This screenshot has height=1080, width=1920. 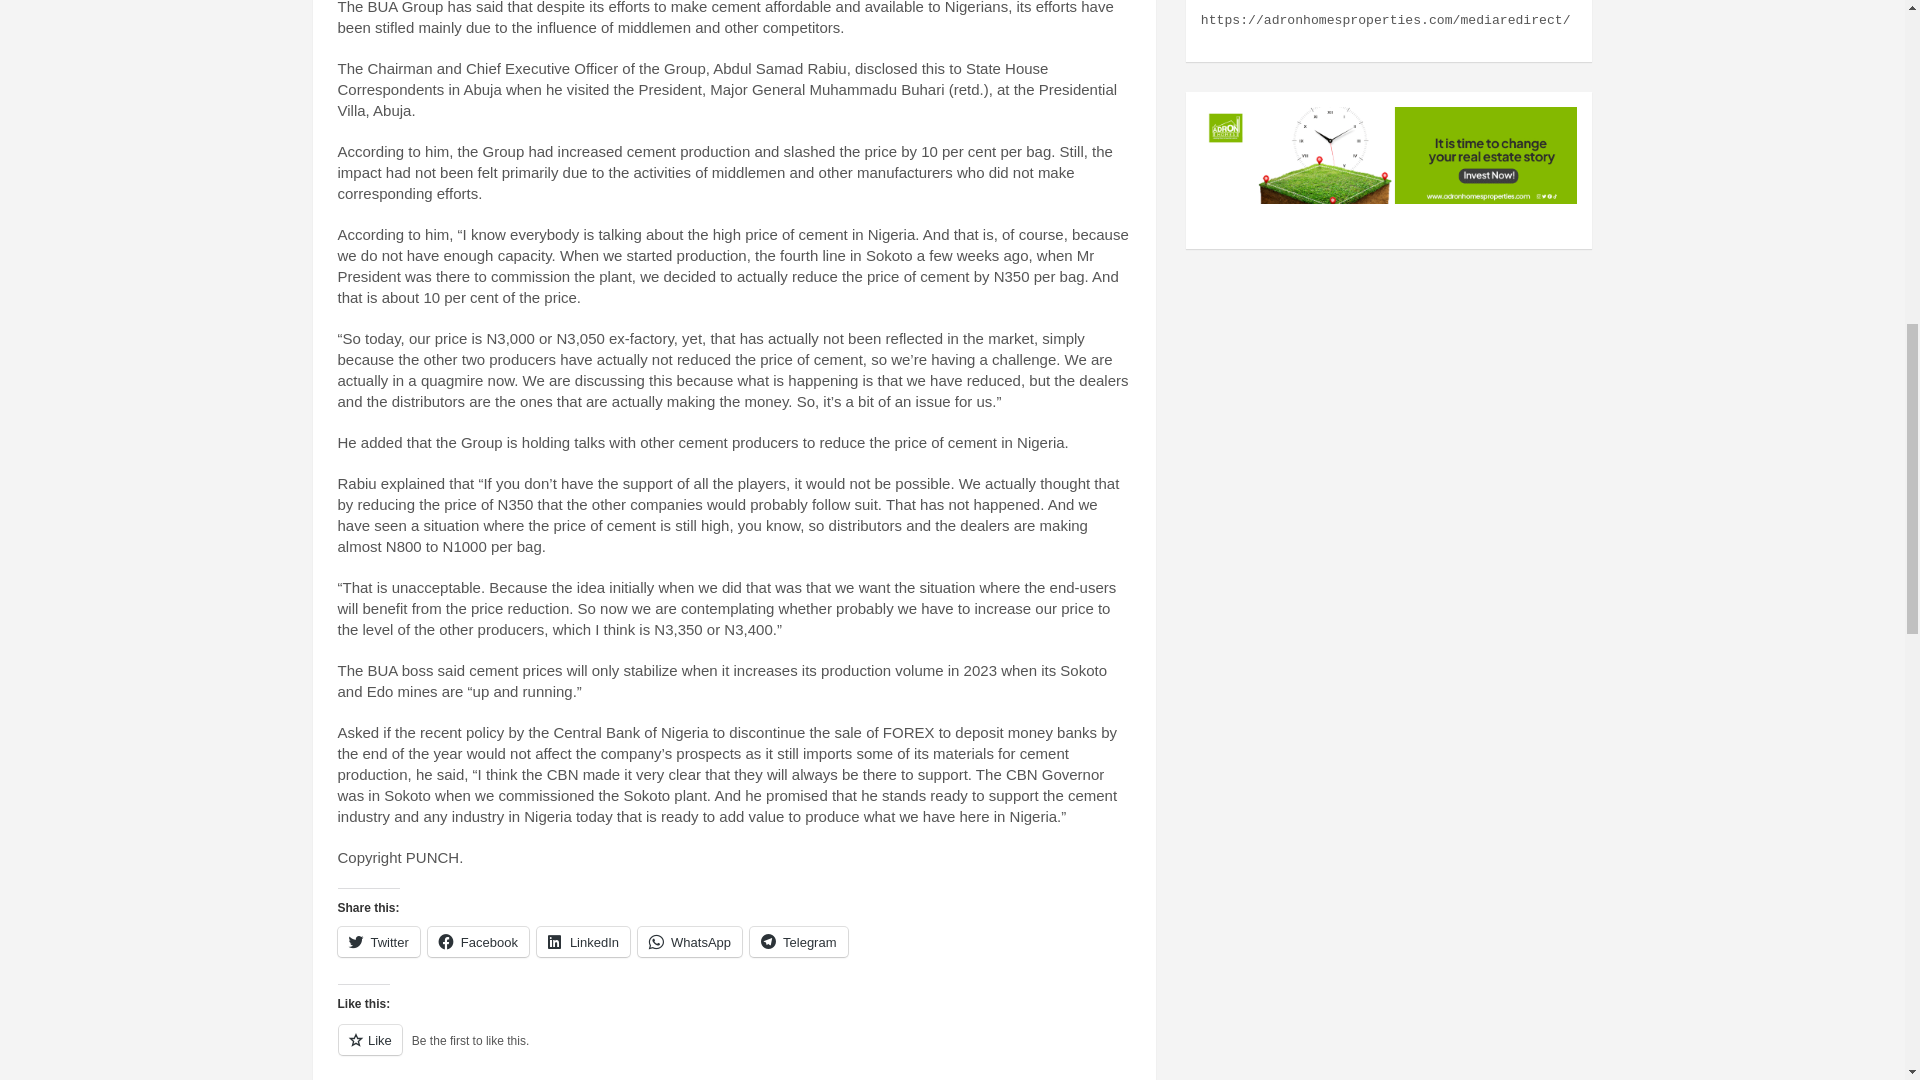 I want to click on Click to share on LinkedIn, so click(x=583, y=941).